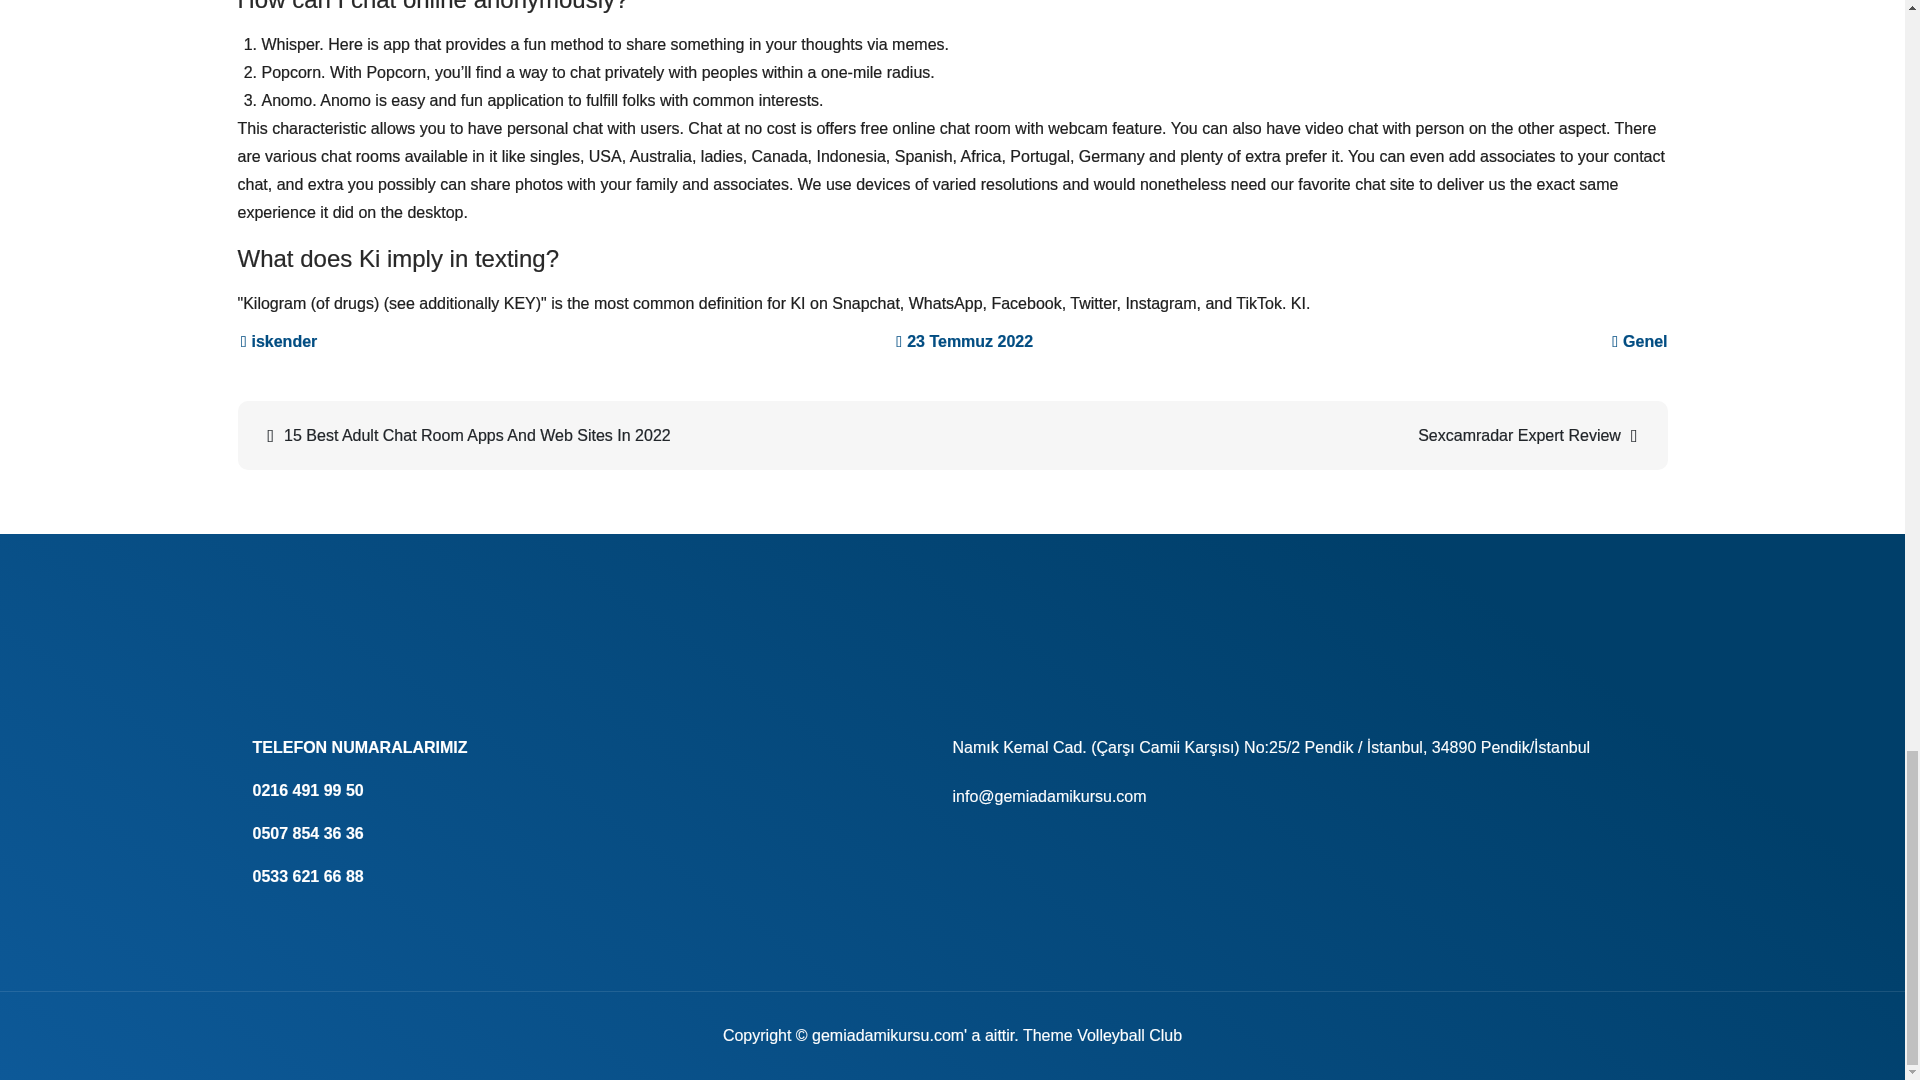 The width and height of the screenshot is (1920, 1080). What do you see at coordinates (598, 436) in the screenshot?
I see `15 Best Adult Chat Room Apps And Web Sites In 2022` at bounding box center [598, 436].